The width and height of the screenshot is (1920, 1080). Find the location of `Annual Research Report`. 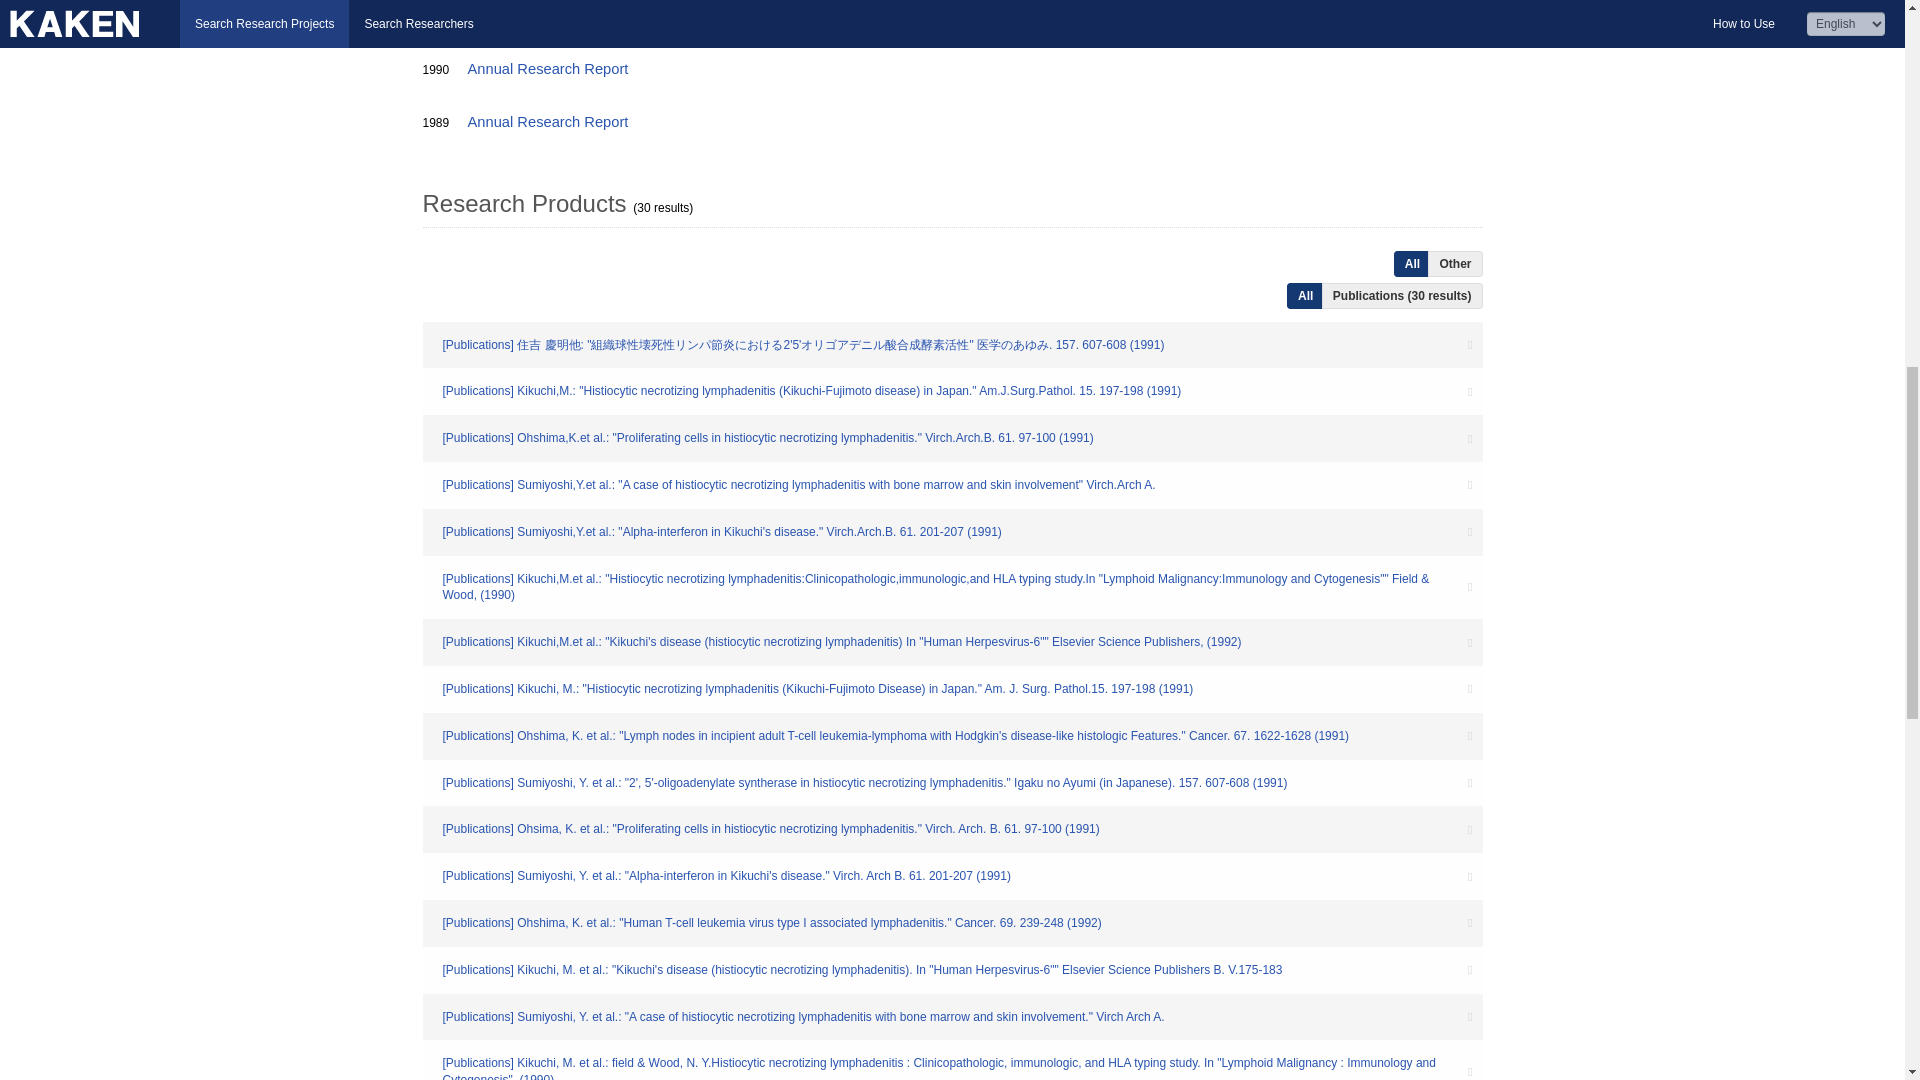

Annual Research Report is located at coordinates (550, 16).